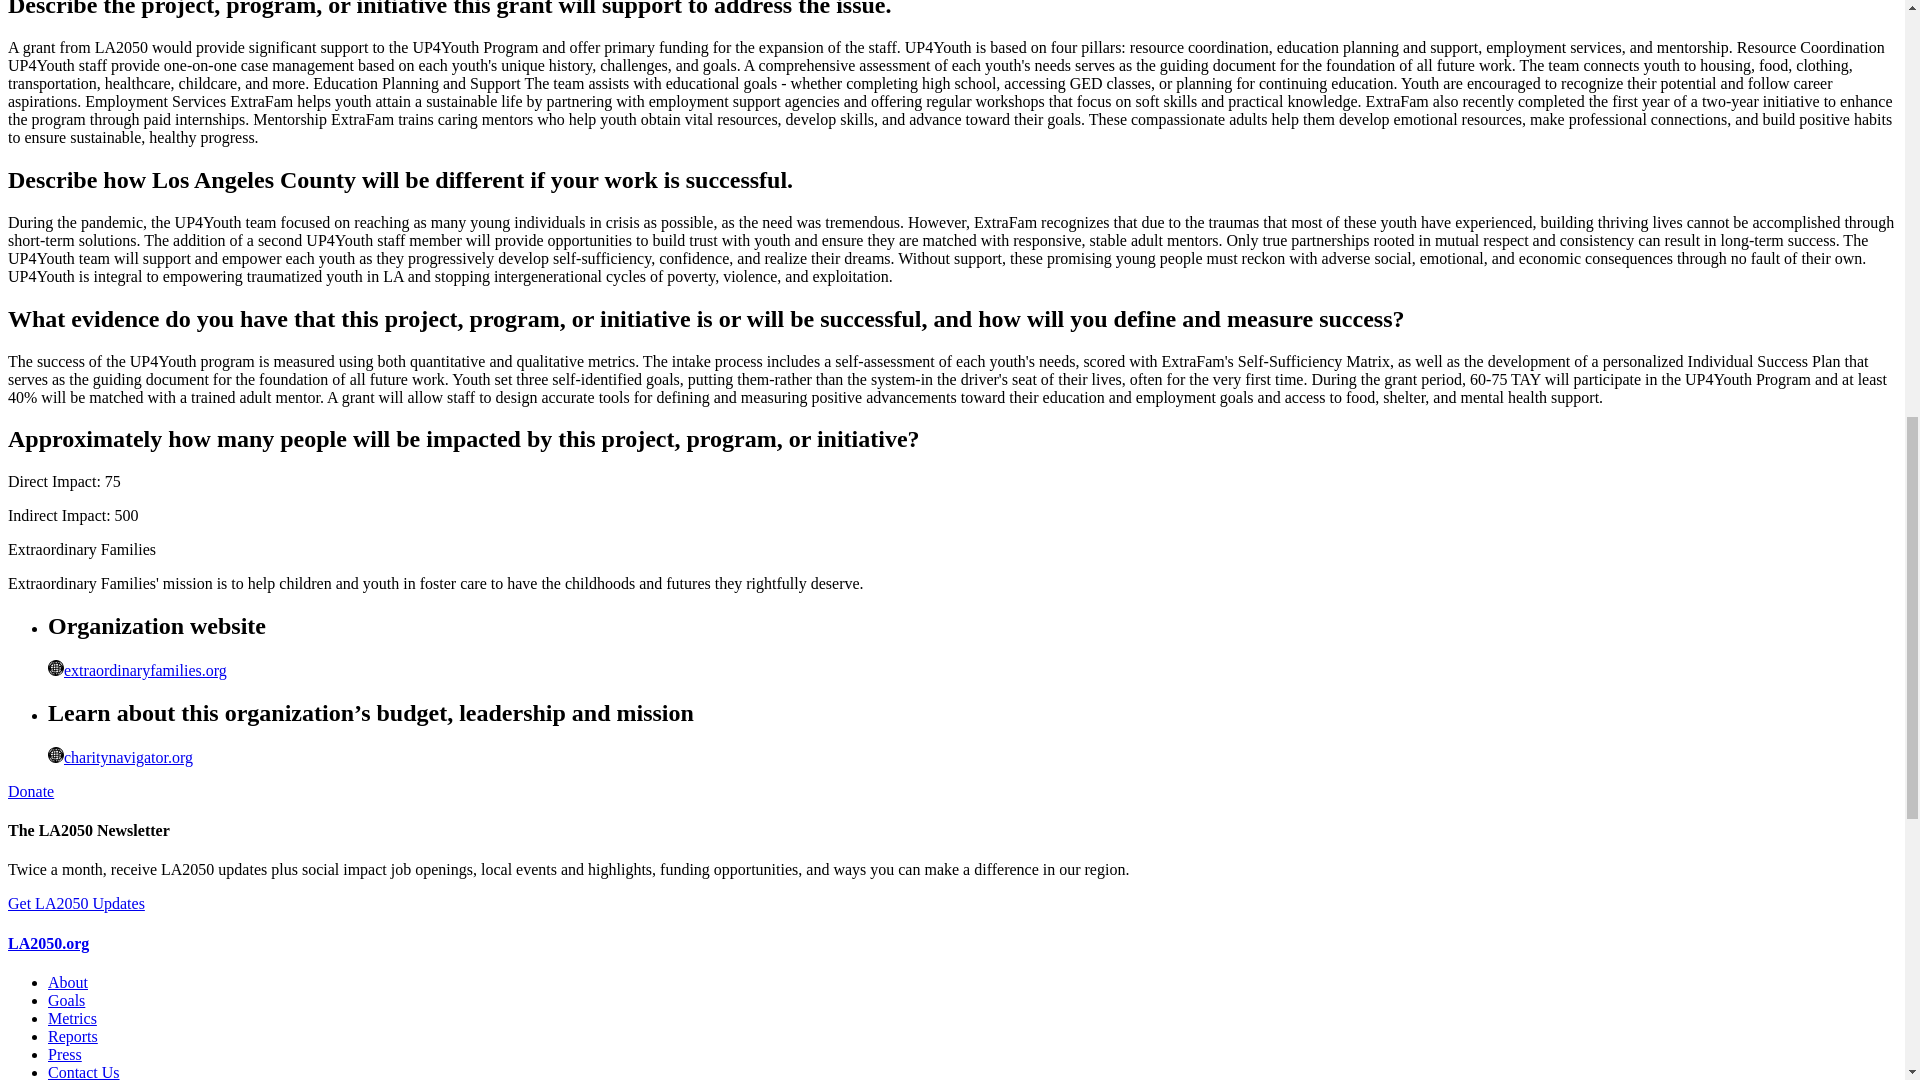 The width and height of the screenshot is (1920, 1080). I want to click on charitynavigator.org, so click(120, 757).